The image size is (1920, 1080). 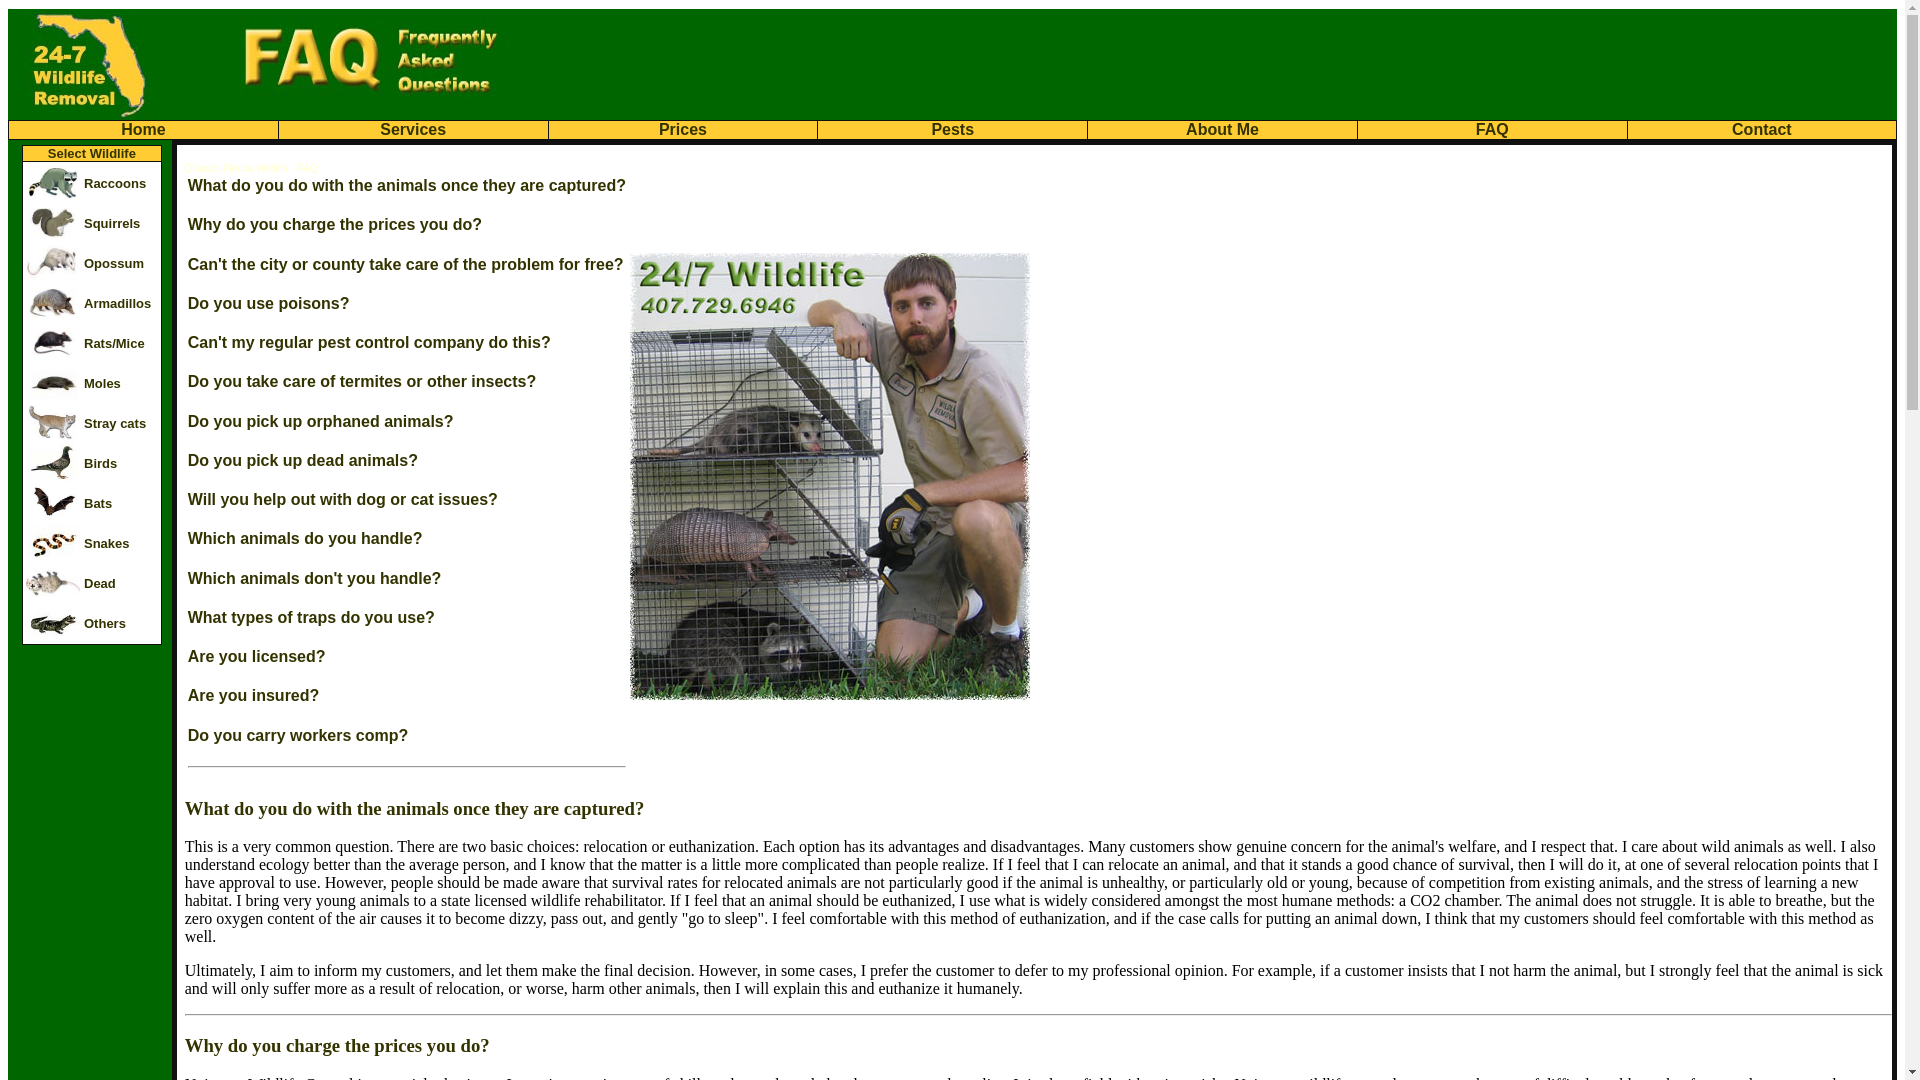 I want to click on Raccoons, so click(x=115, y=184).